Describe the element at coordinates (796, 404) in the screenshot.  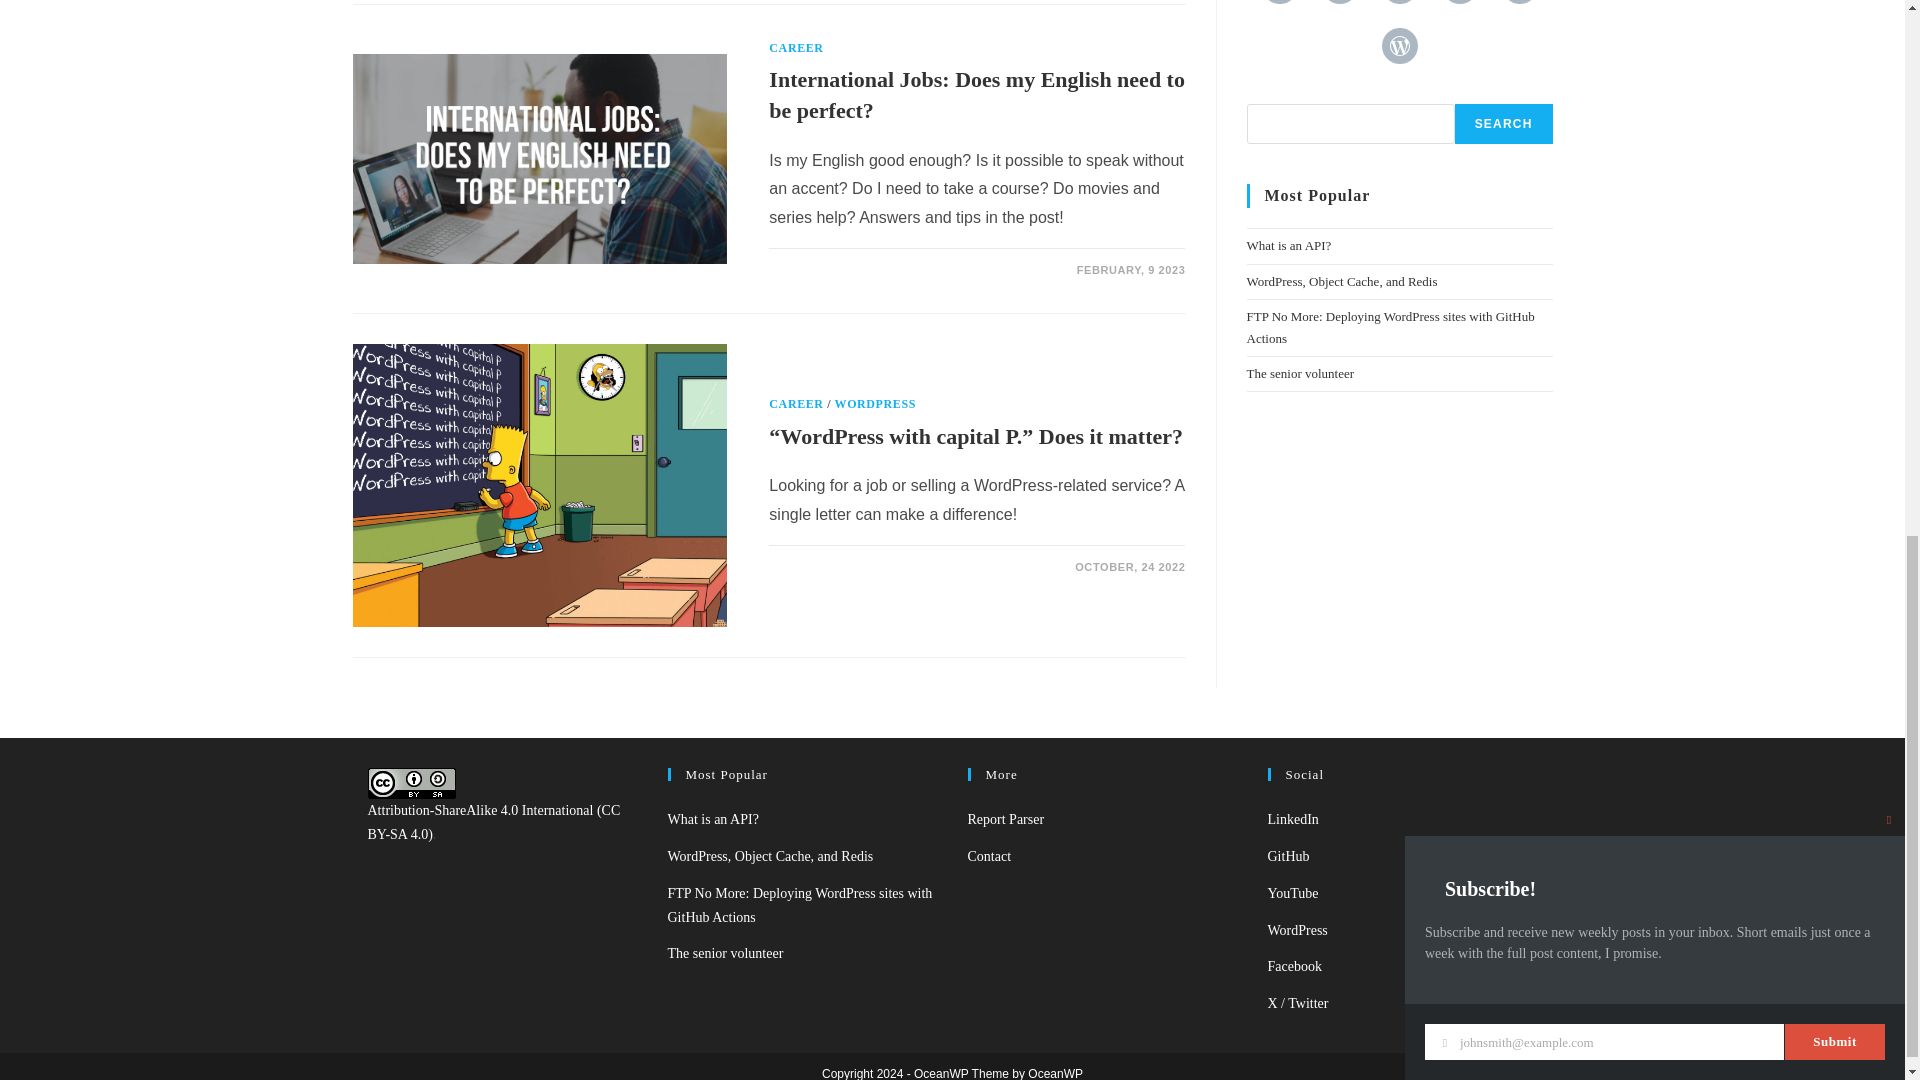
I see `CAREER` at that location.